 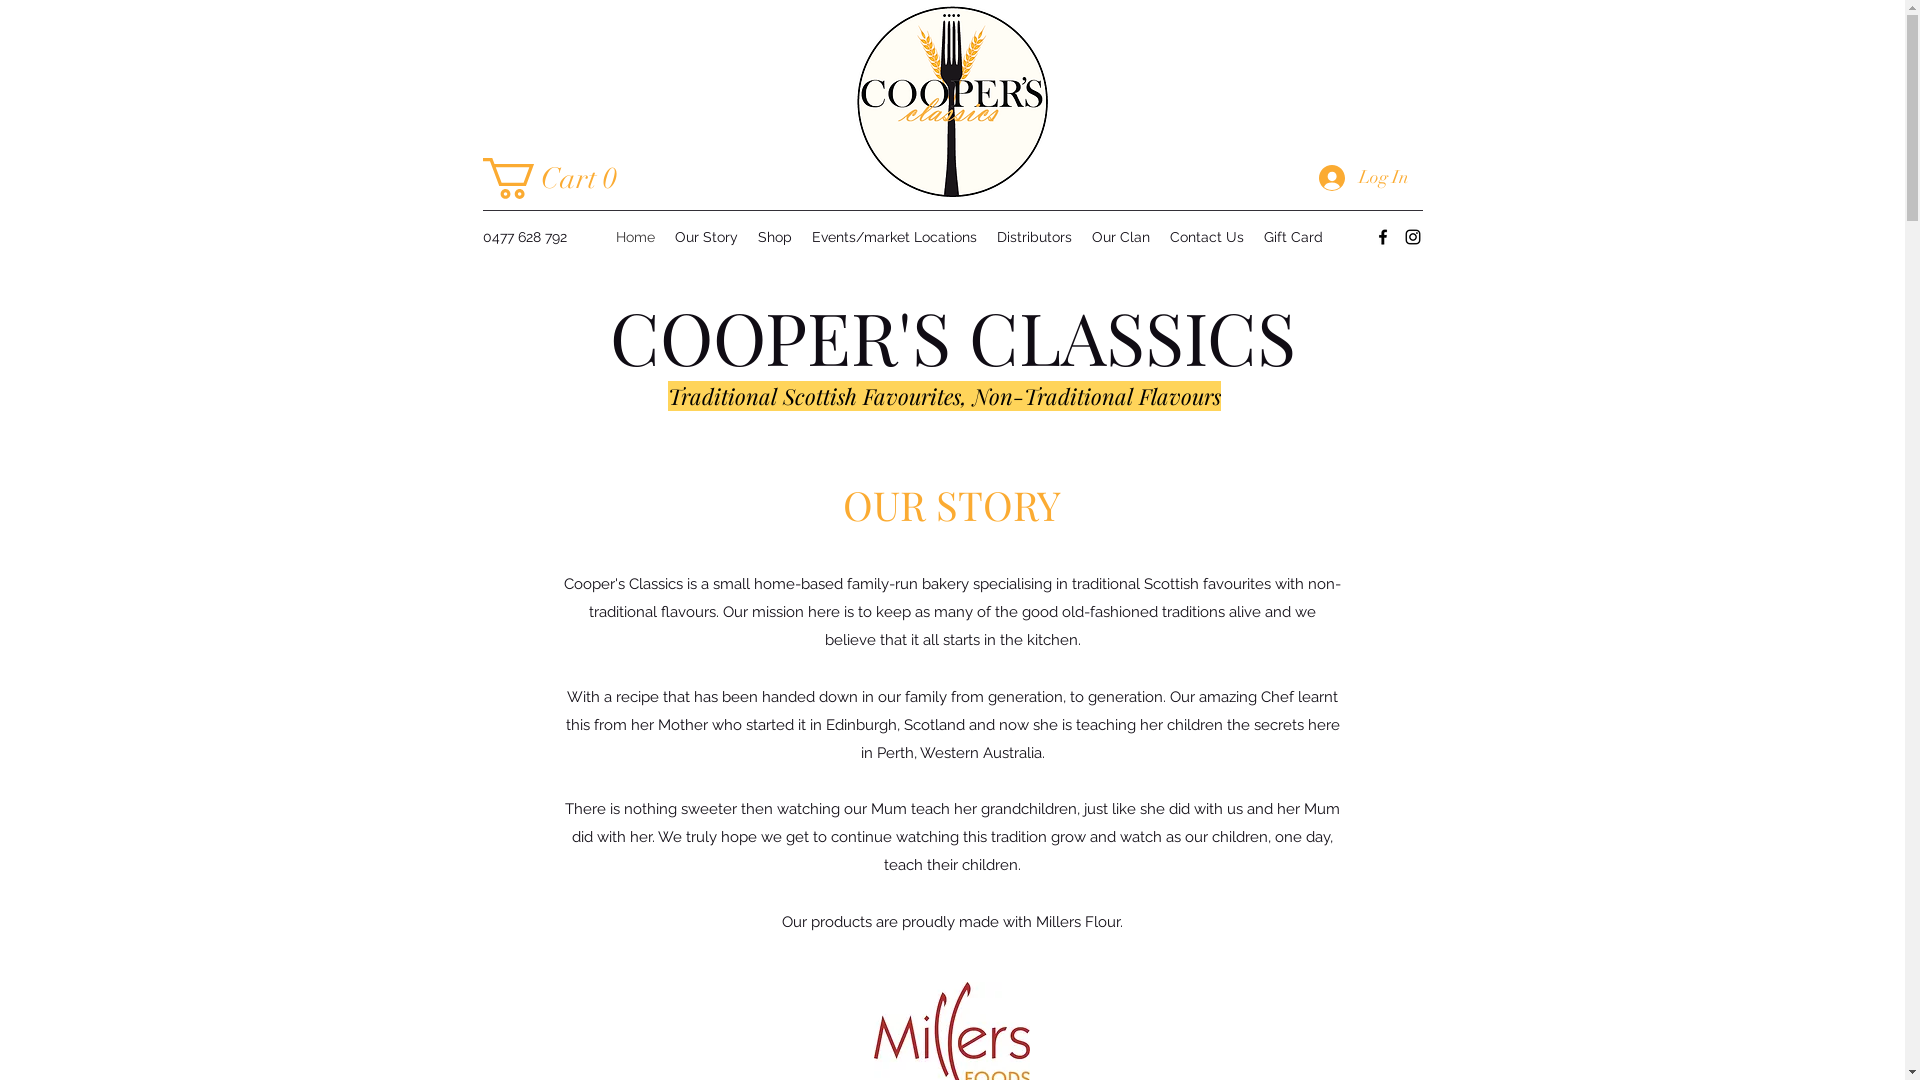 I want to click on Shop, so click(x=775, y=237).